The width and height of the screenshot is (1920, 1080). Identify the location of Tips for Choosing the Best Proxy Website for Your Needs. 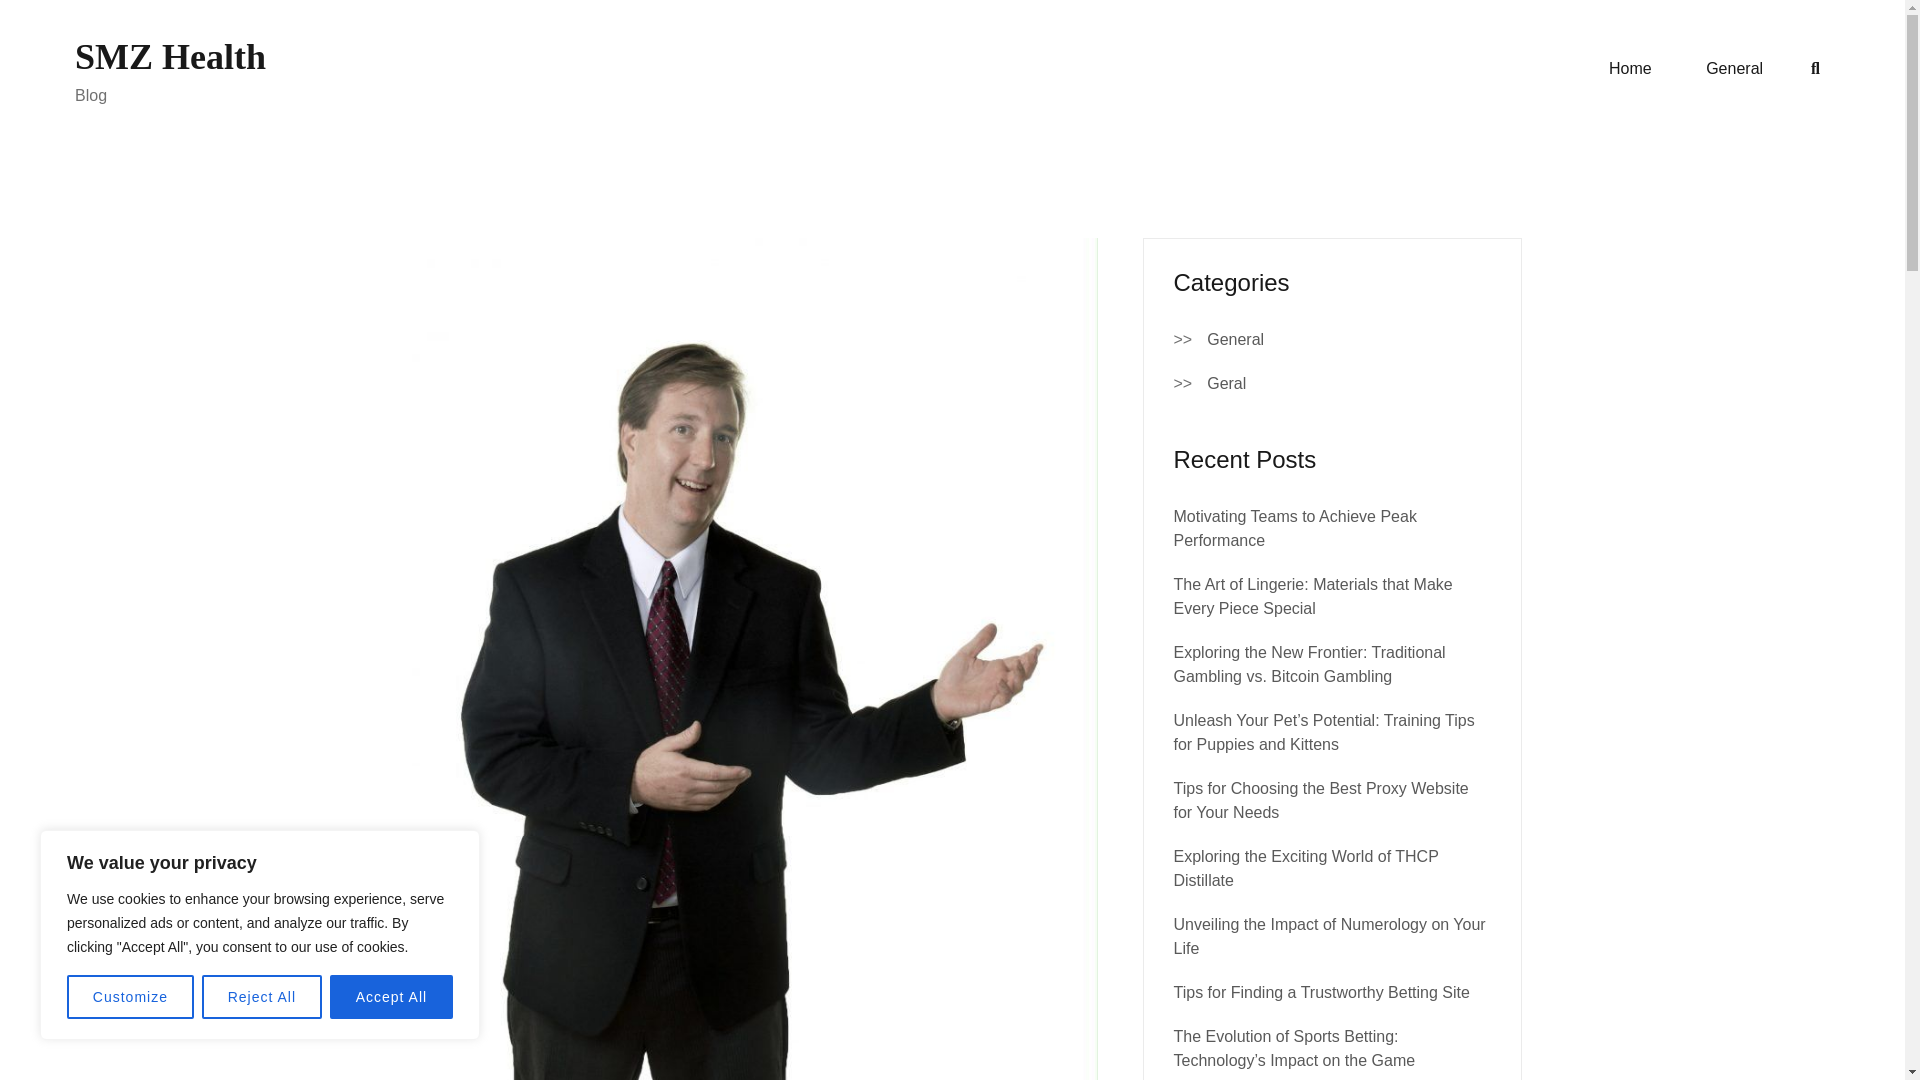
(1320, 800).